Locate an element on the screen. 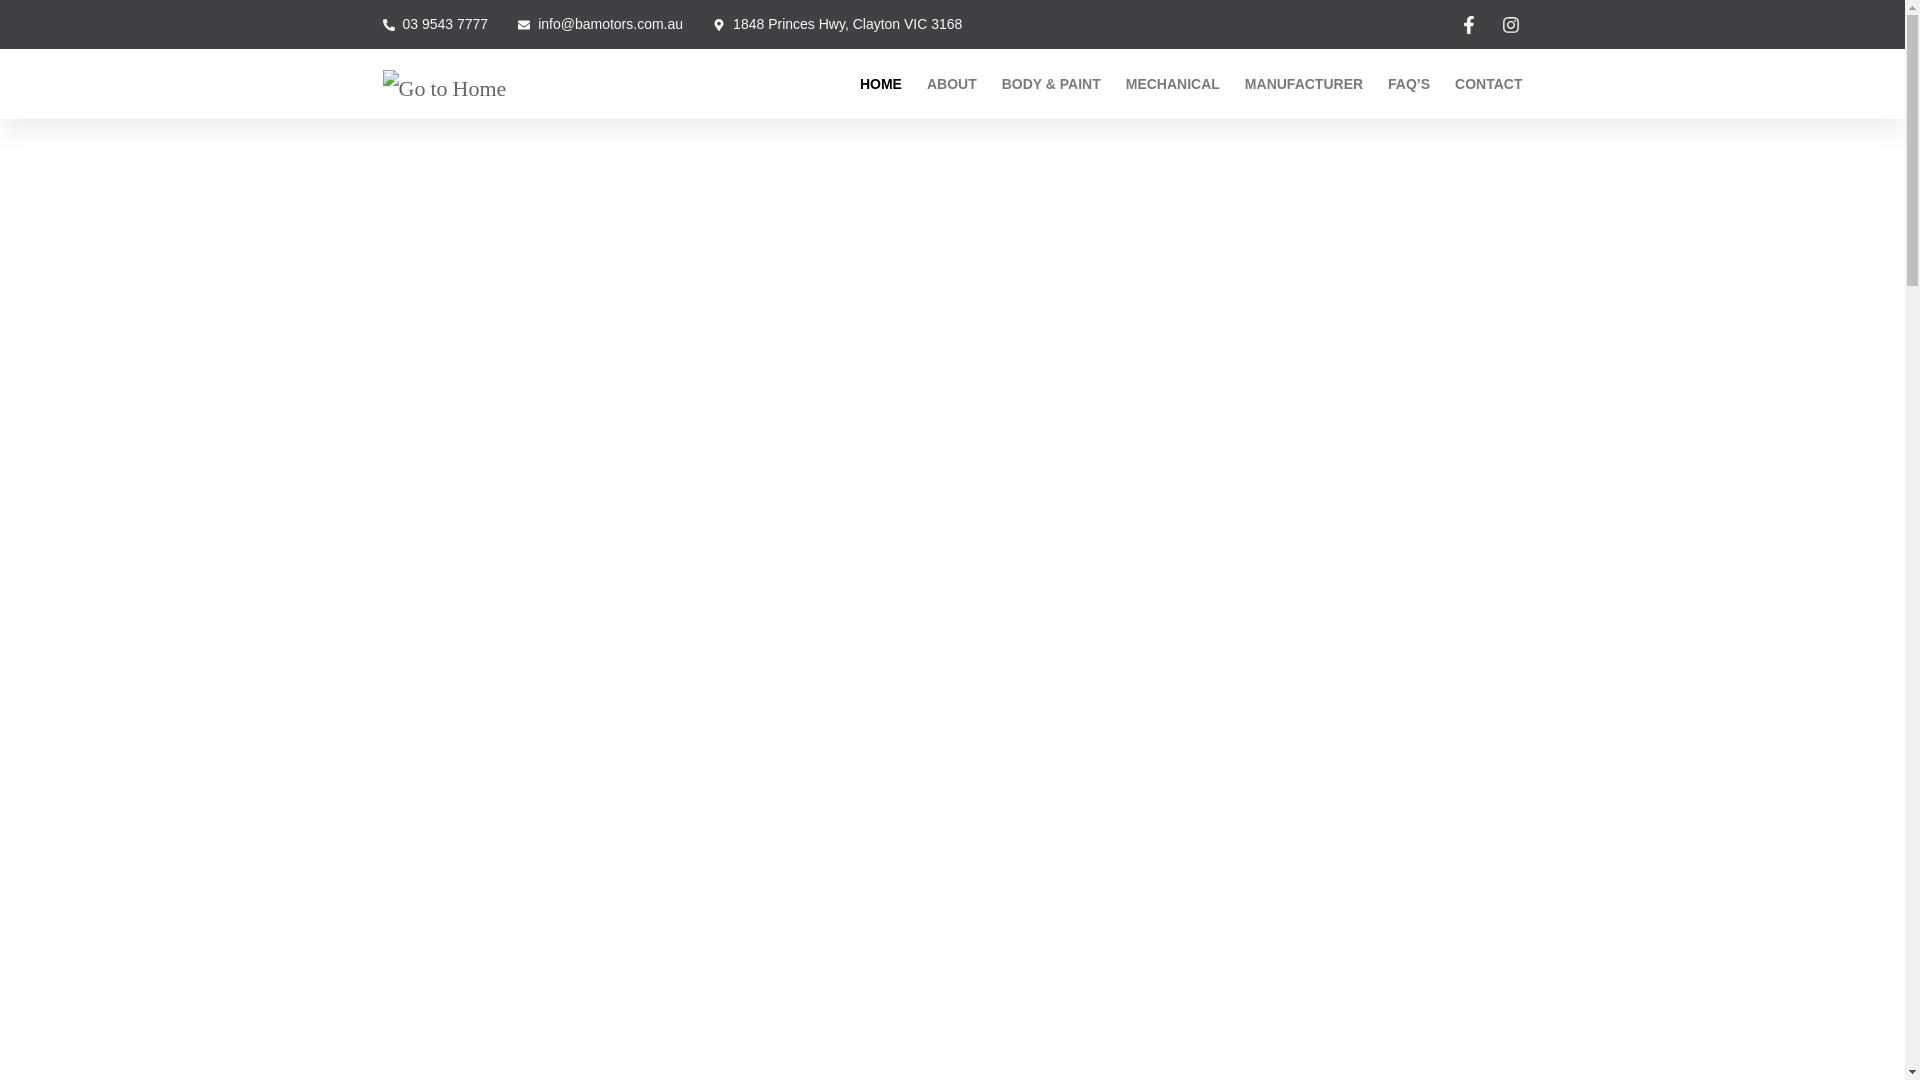  CONTACT is located at coordinates (1488, 84).